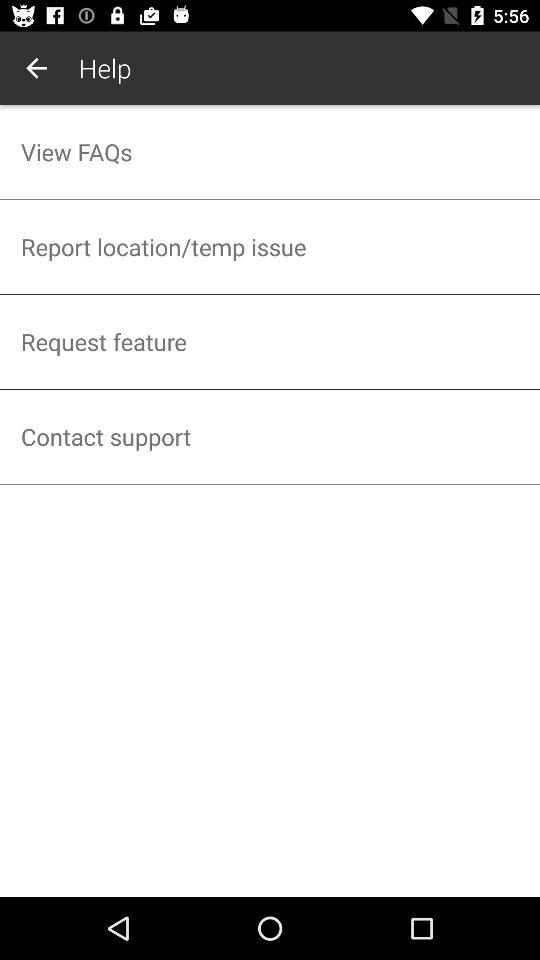 Image resolution: width=540 pixels, height=960 pixels. Describe the element at coordinates (36, 68) in the screenshot. I see `open item above the view faqs` at that location.